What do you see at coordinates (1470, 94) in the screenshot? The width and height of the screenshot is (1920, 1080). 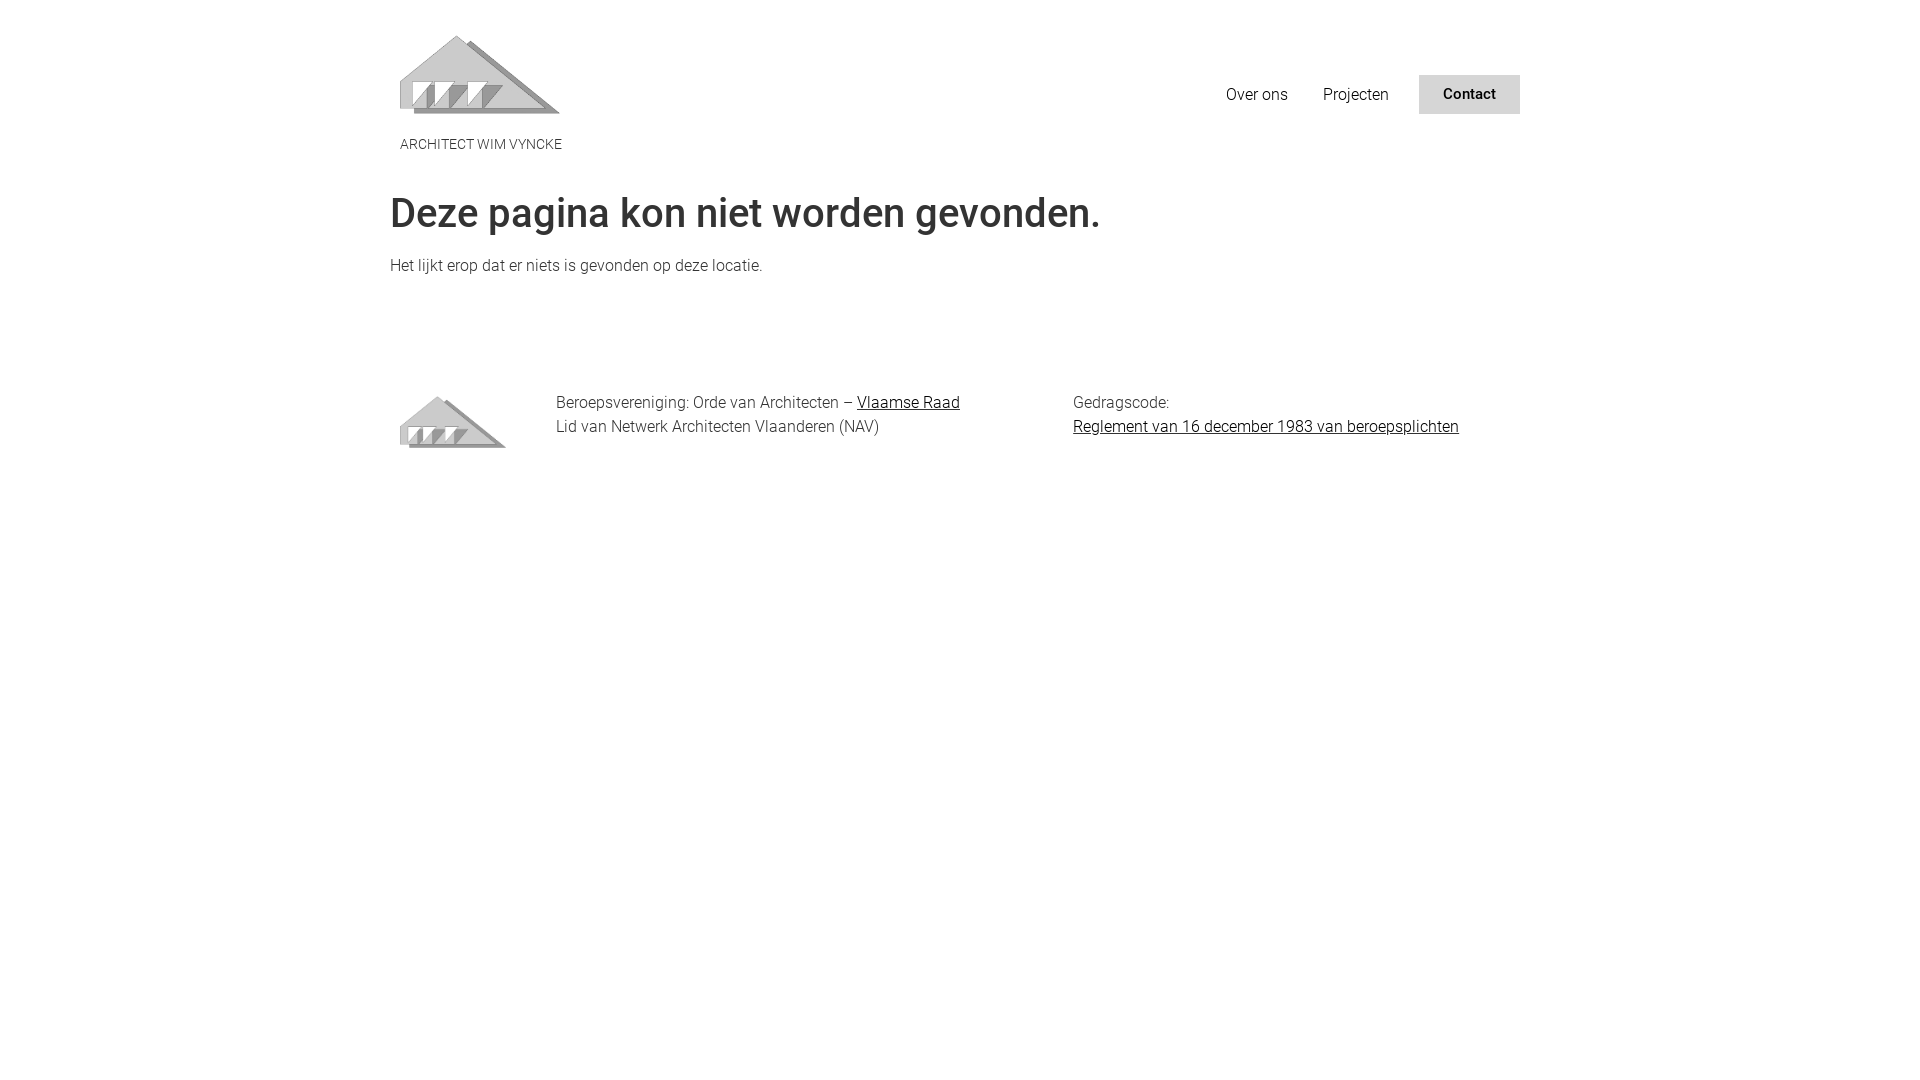 I see `Contact` at bounding box center [1470, 94].